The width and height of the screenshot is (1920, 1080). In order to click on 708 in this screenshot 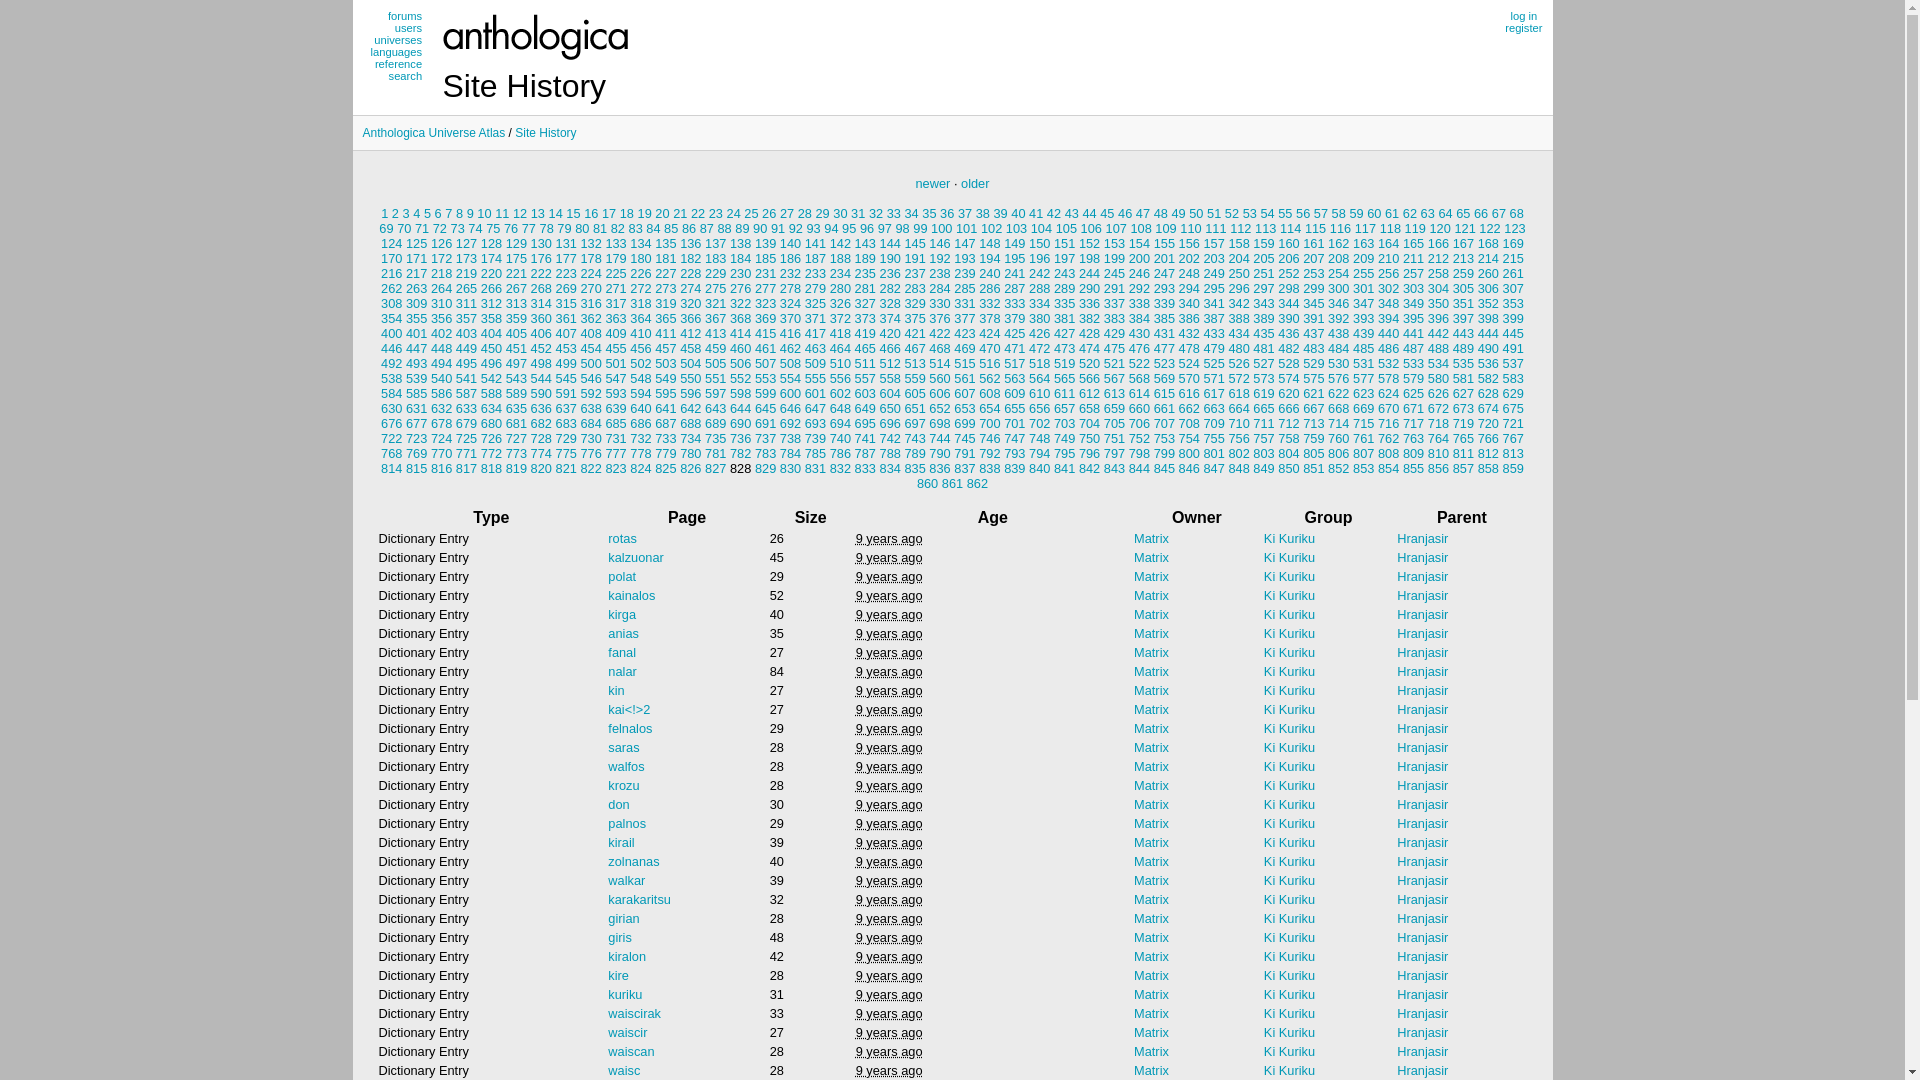, I will do `click(1190, 424)`.